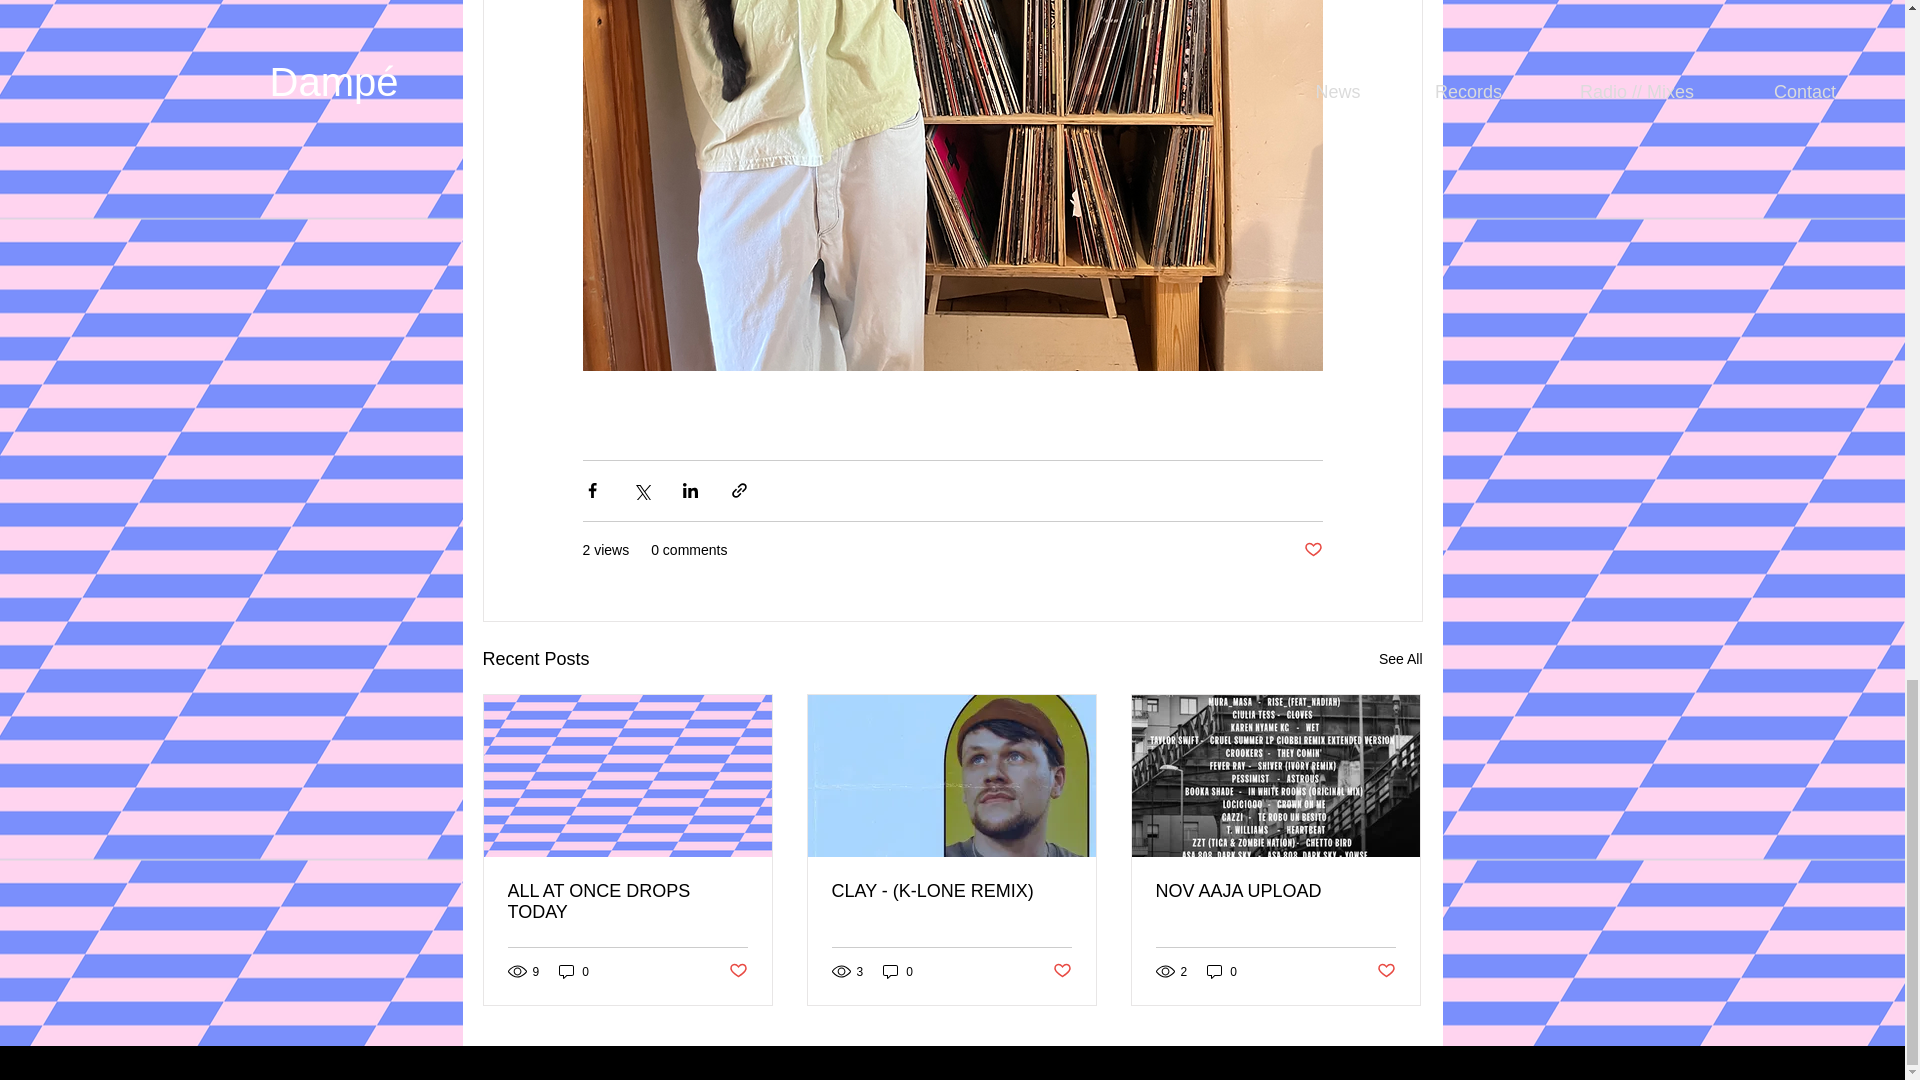 The image size is (1920, 1080). Describe the element at coordinates (1222, 971) in the screenshot. I see `0` at that location.